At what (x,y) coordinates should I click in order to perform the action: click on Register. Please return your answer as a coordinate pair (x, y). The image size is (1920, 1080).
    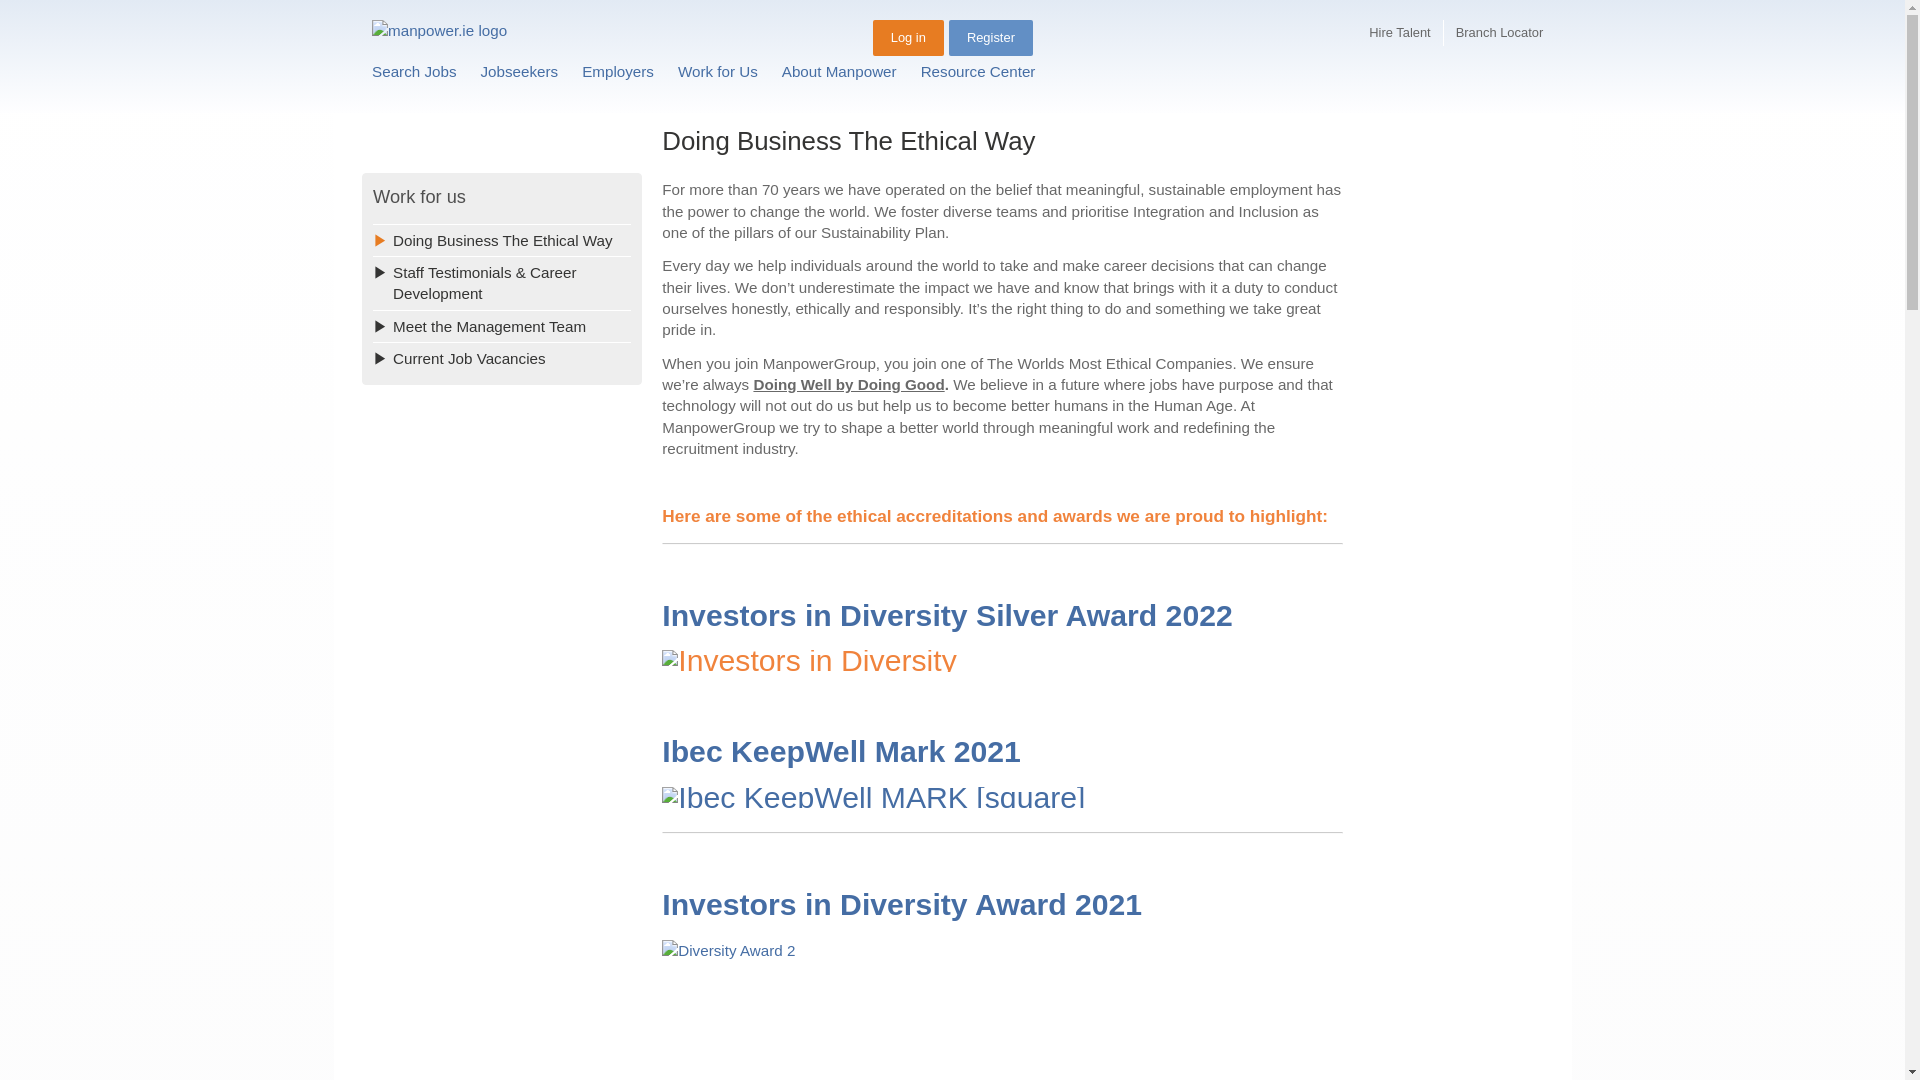
    Looking at the image, I should click on (990, 38).